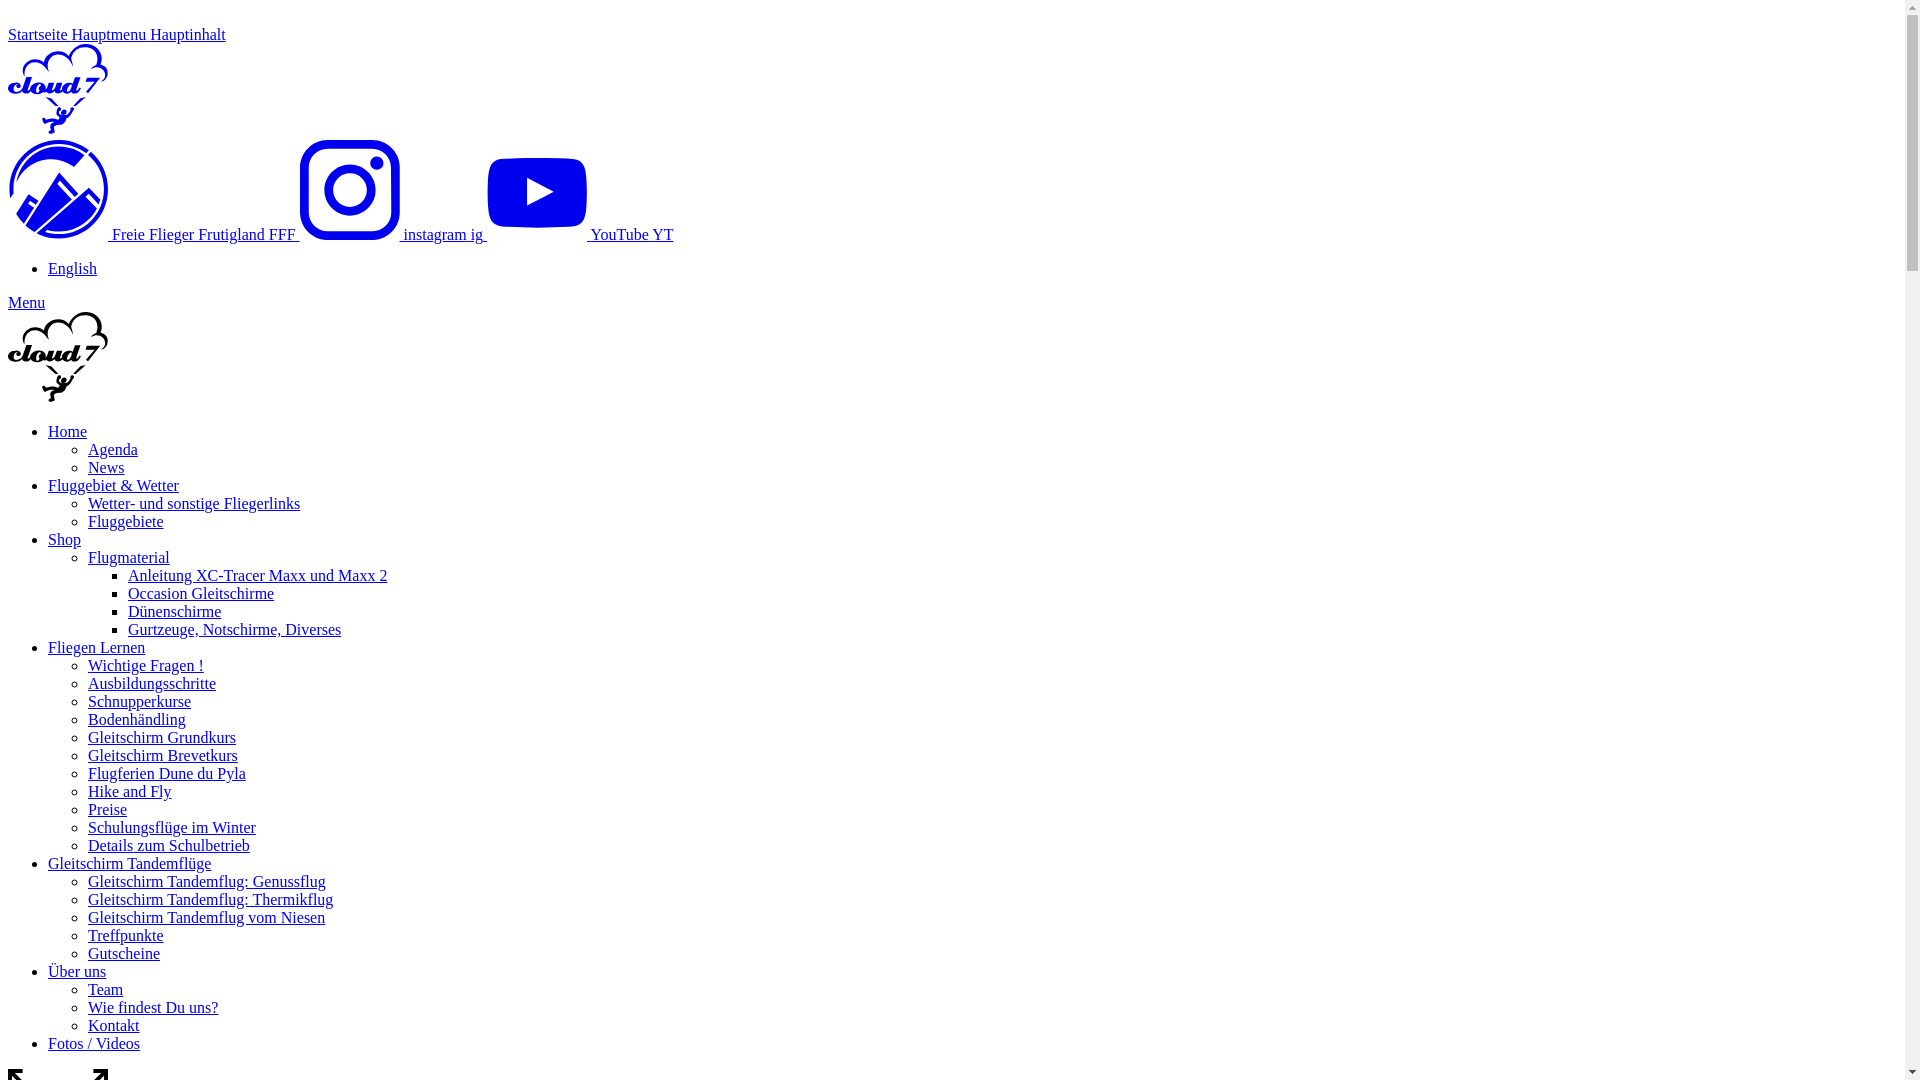 The height and width of the screenshot is (1080, 1920). Describe the element at coordinates (112, 34) in the screenshot. I see `Hauptmenu` at that location.